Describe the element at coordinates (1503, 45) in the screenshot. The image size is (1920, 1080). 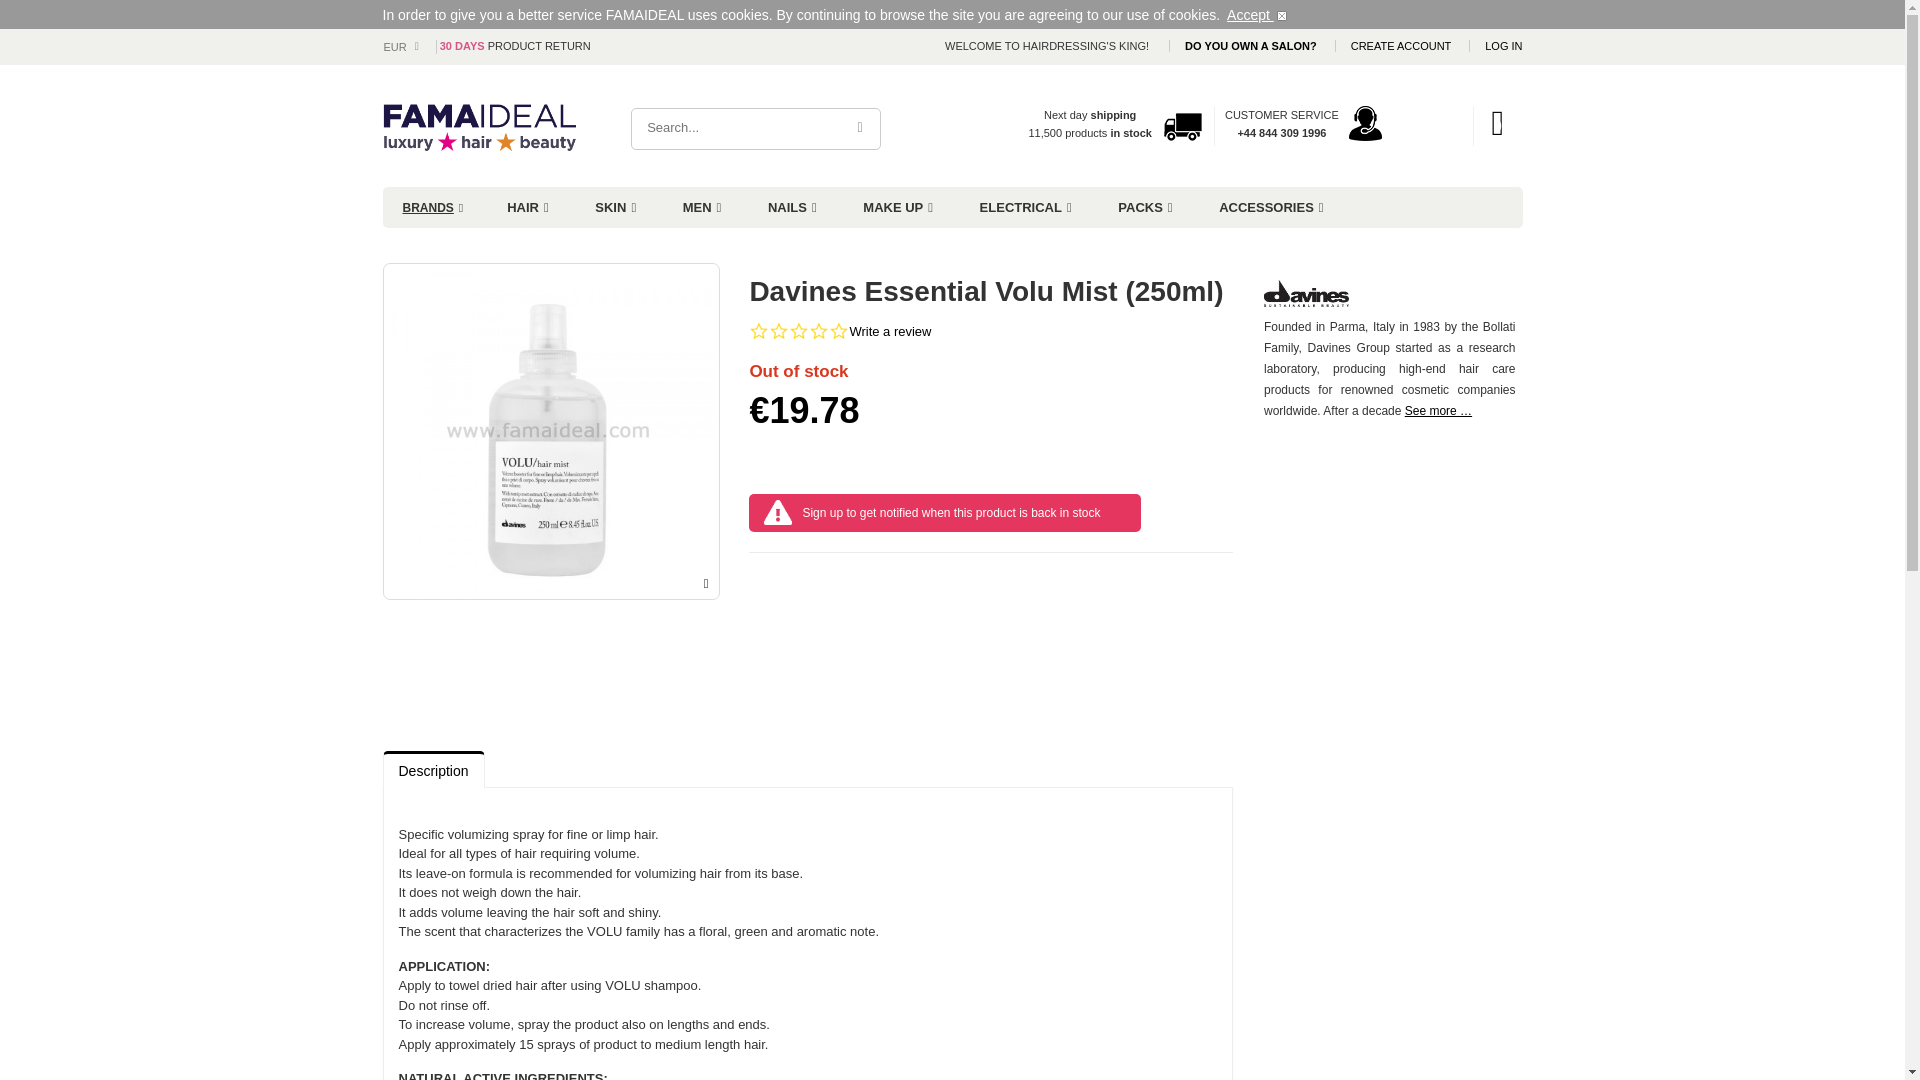
I see `LOG IN` at that location.